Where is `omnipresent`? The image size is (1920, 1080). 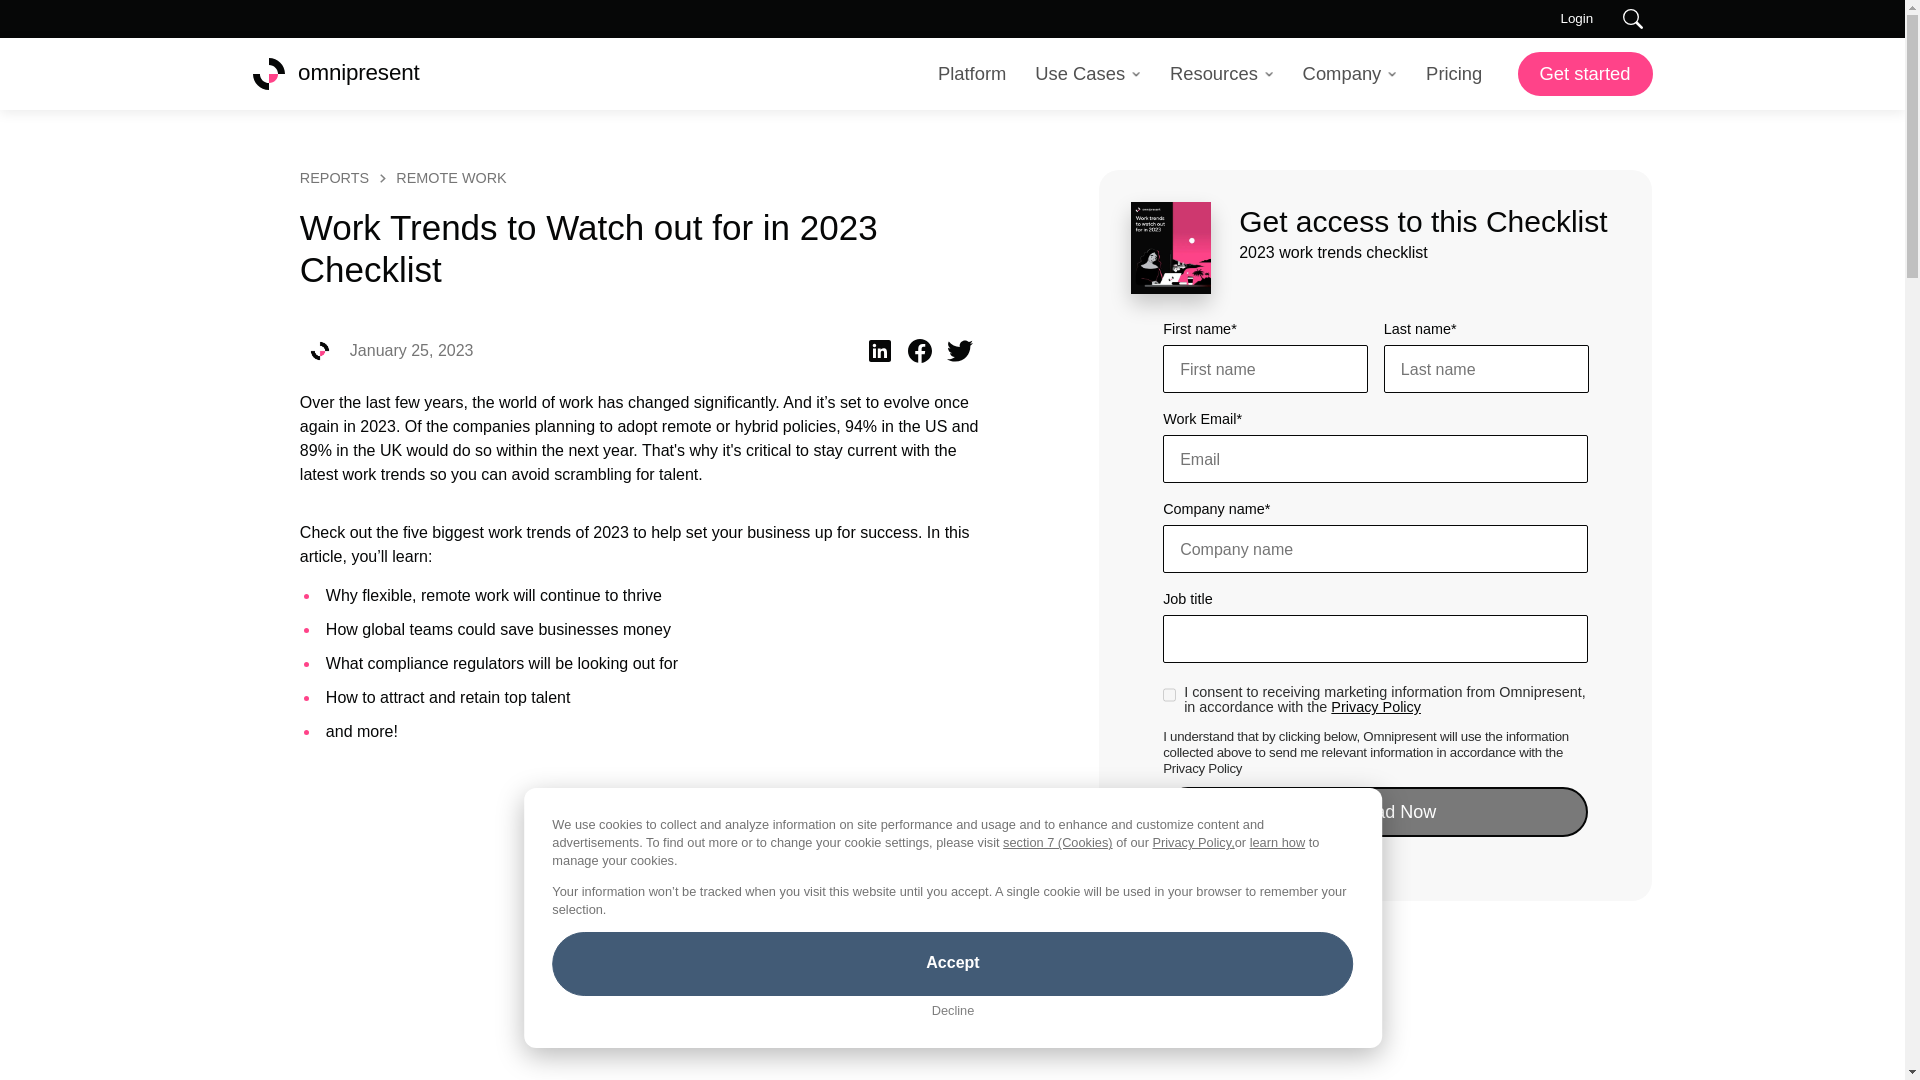 omnipresent is located at coordinates (334, 74).